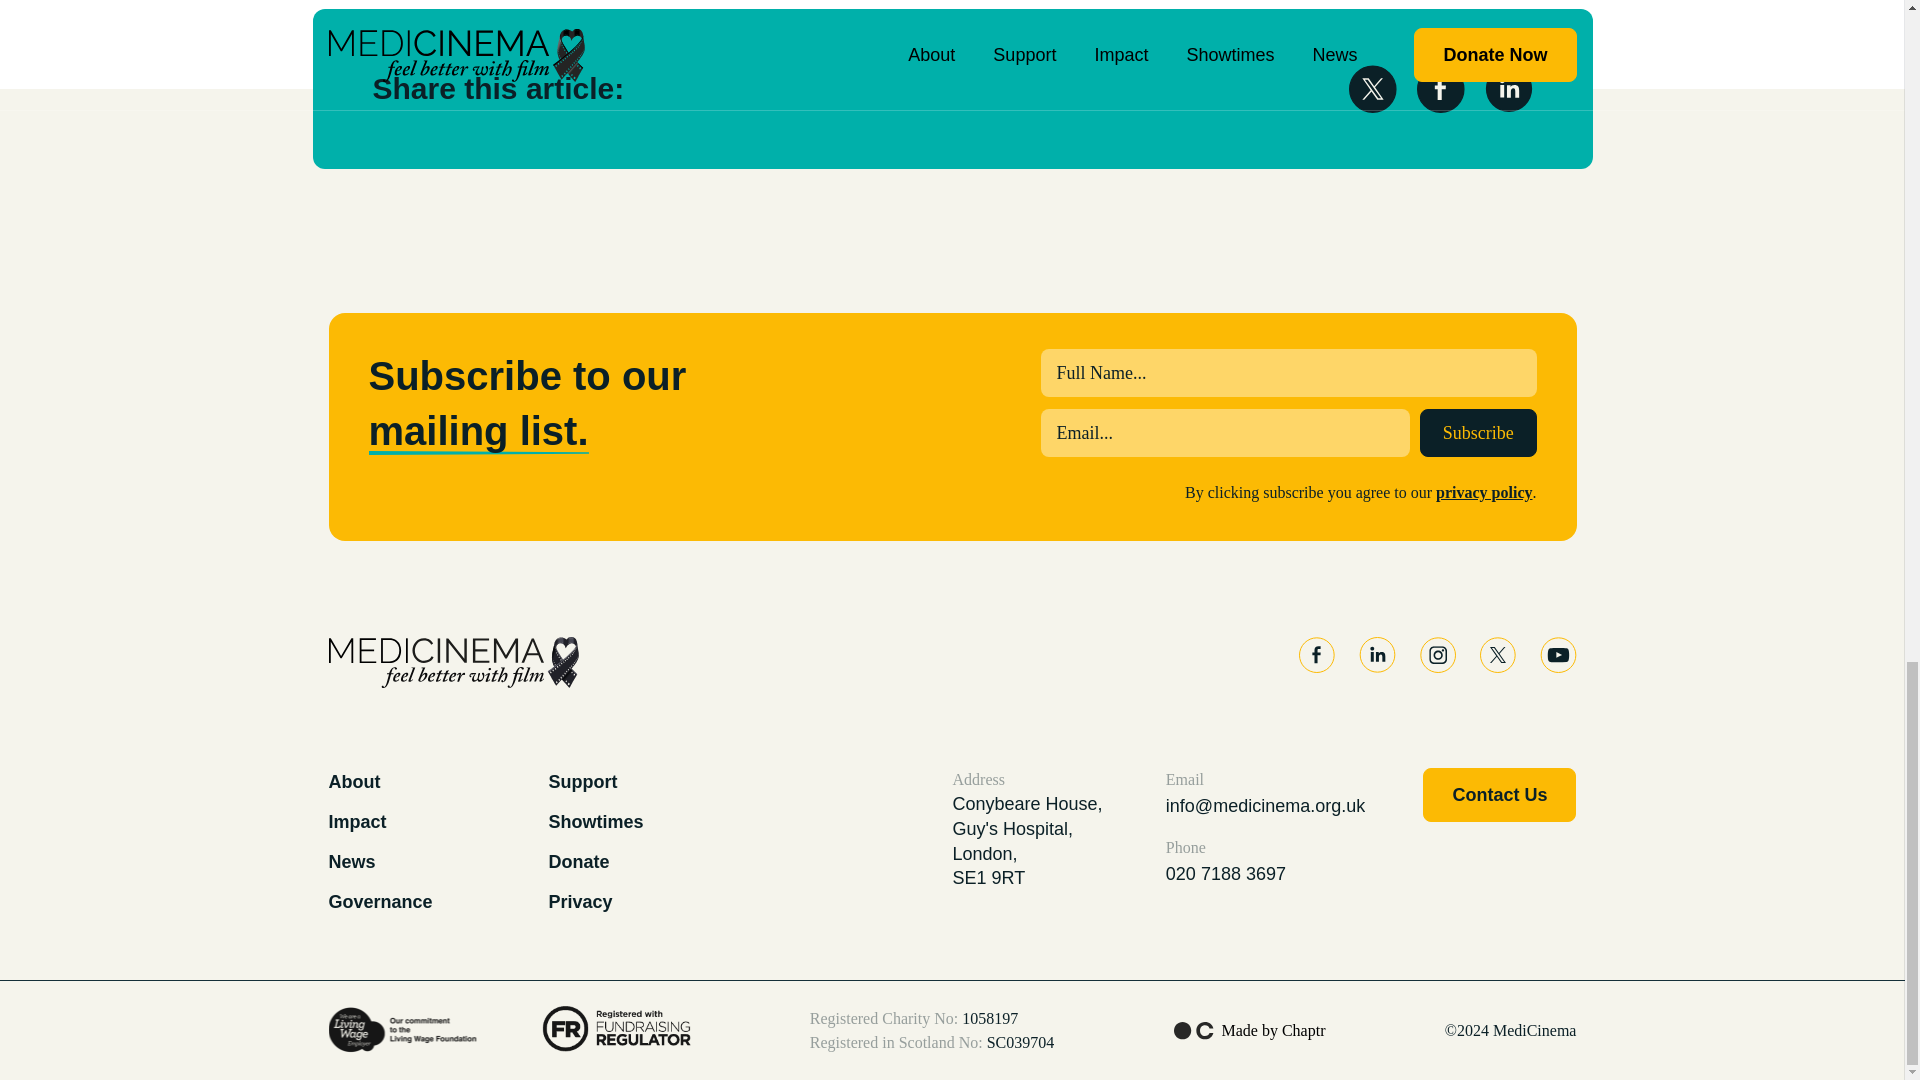 Image resolution: width=1920 pixels, height=1080 pixels. Describe the element at coordinates (1438, 654) in the screenshot. I see `Instagram` at that location.